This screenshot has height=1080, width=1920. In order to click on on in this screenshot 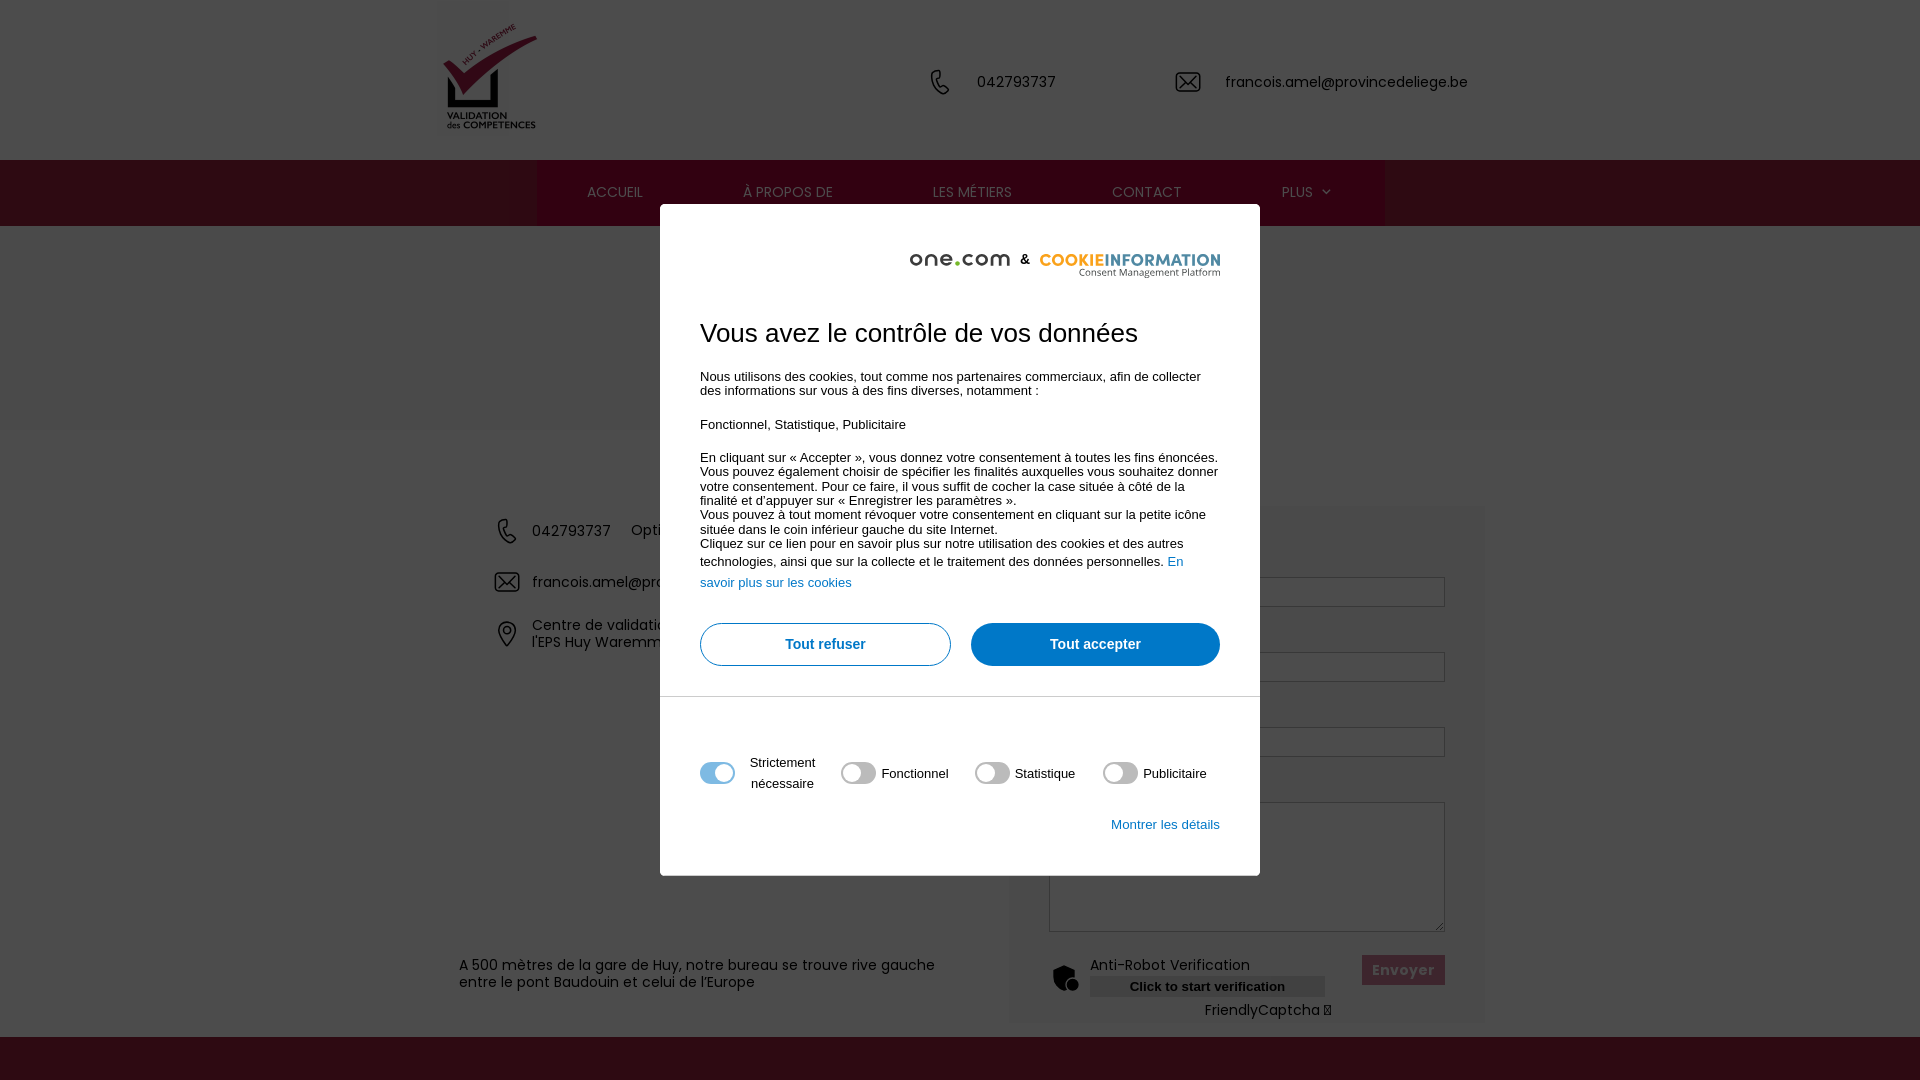, I will do `click(1155, 773)`.